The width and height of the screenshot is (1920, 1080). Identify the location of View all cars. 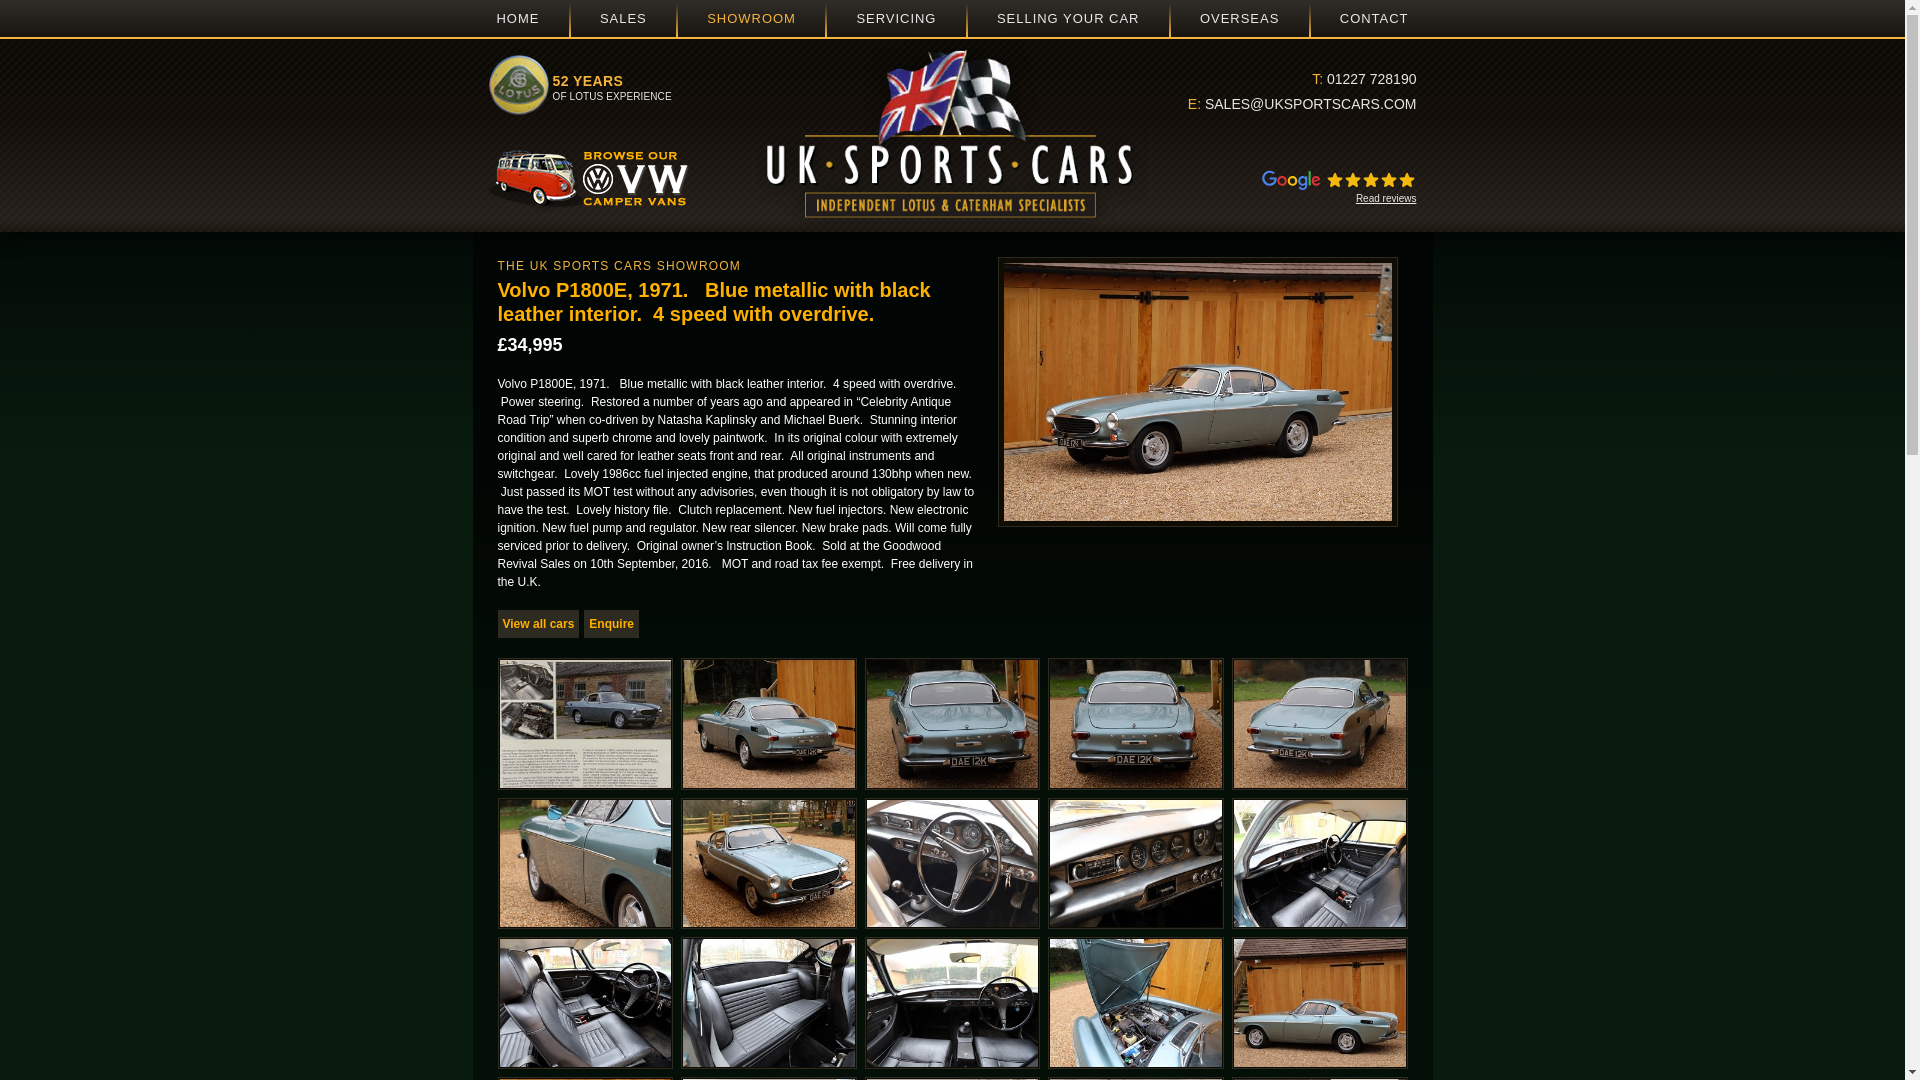
(538, 624).